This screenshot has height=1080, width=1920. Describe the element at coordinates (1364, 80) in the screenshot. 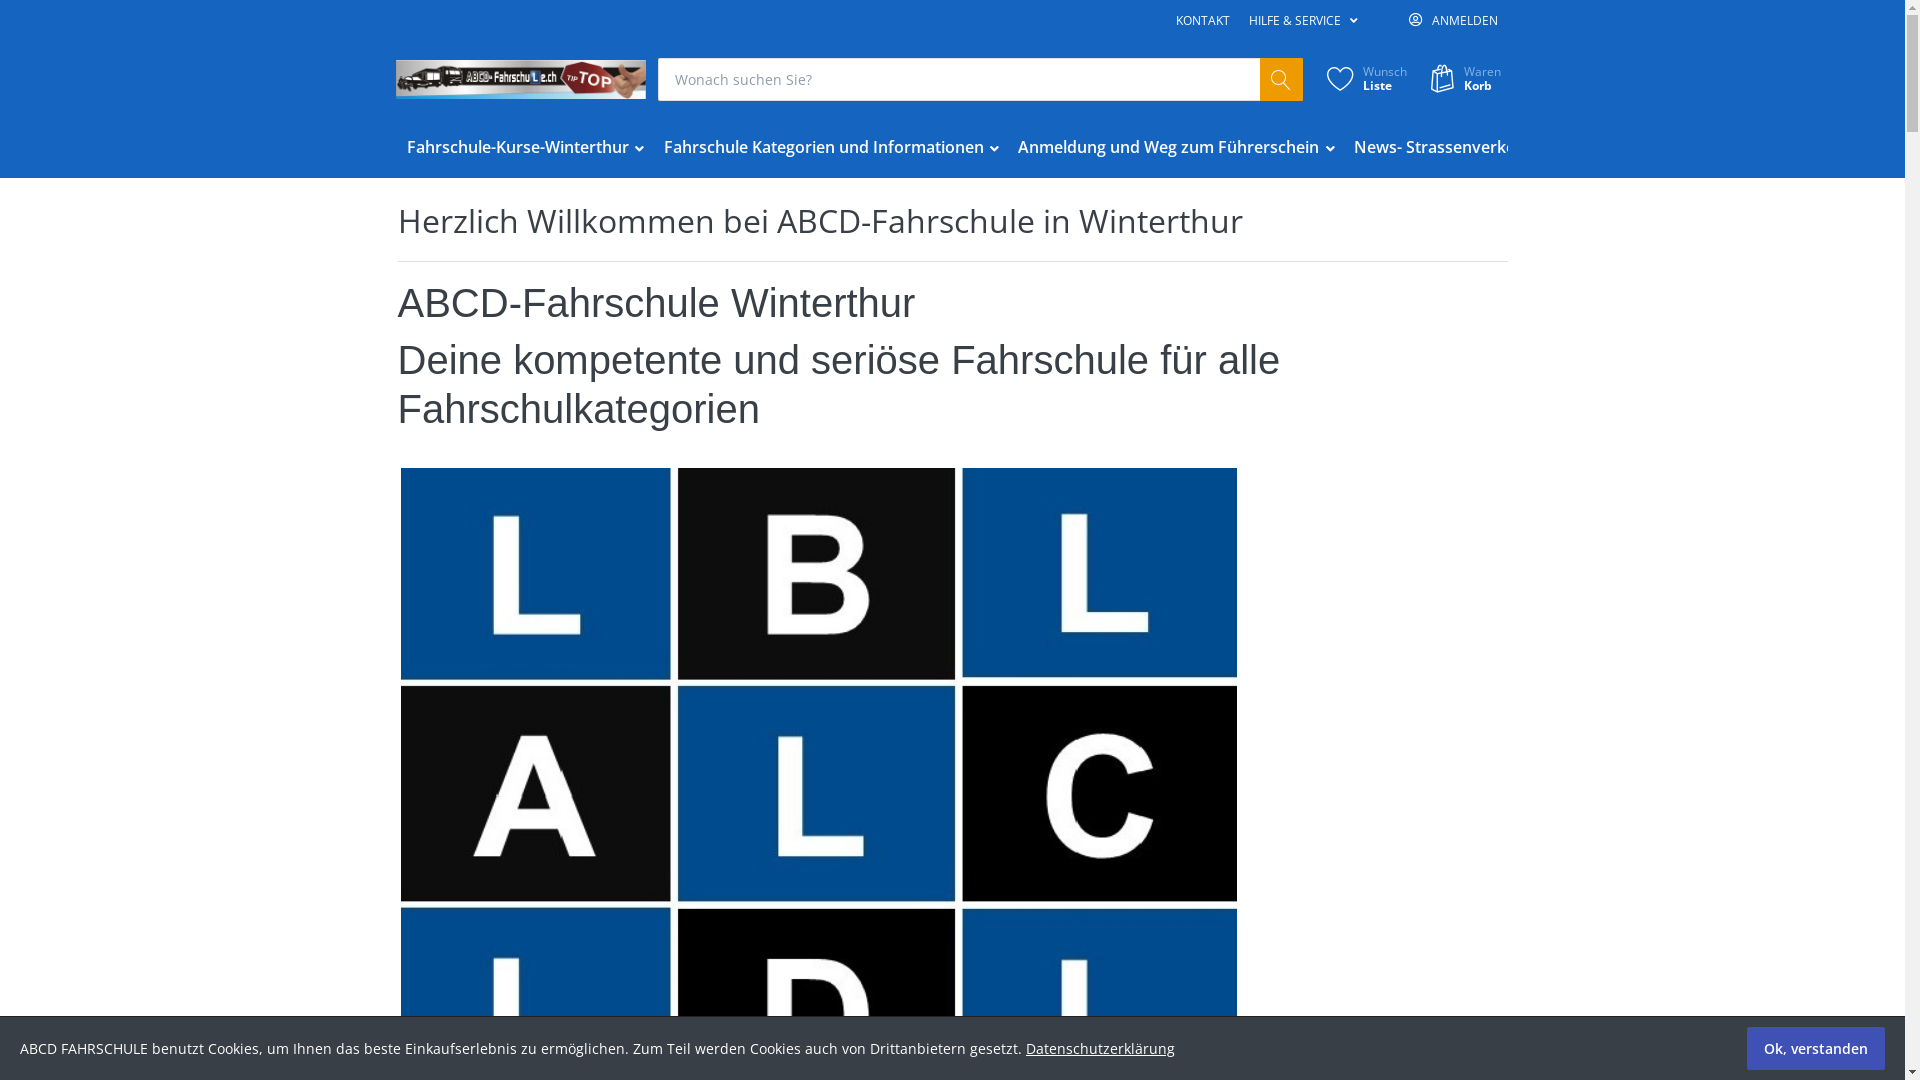

I see `Wunsch
Liste` at that location.